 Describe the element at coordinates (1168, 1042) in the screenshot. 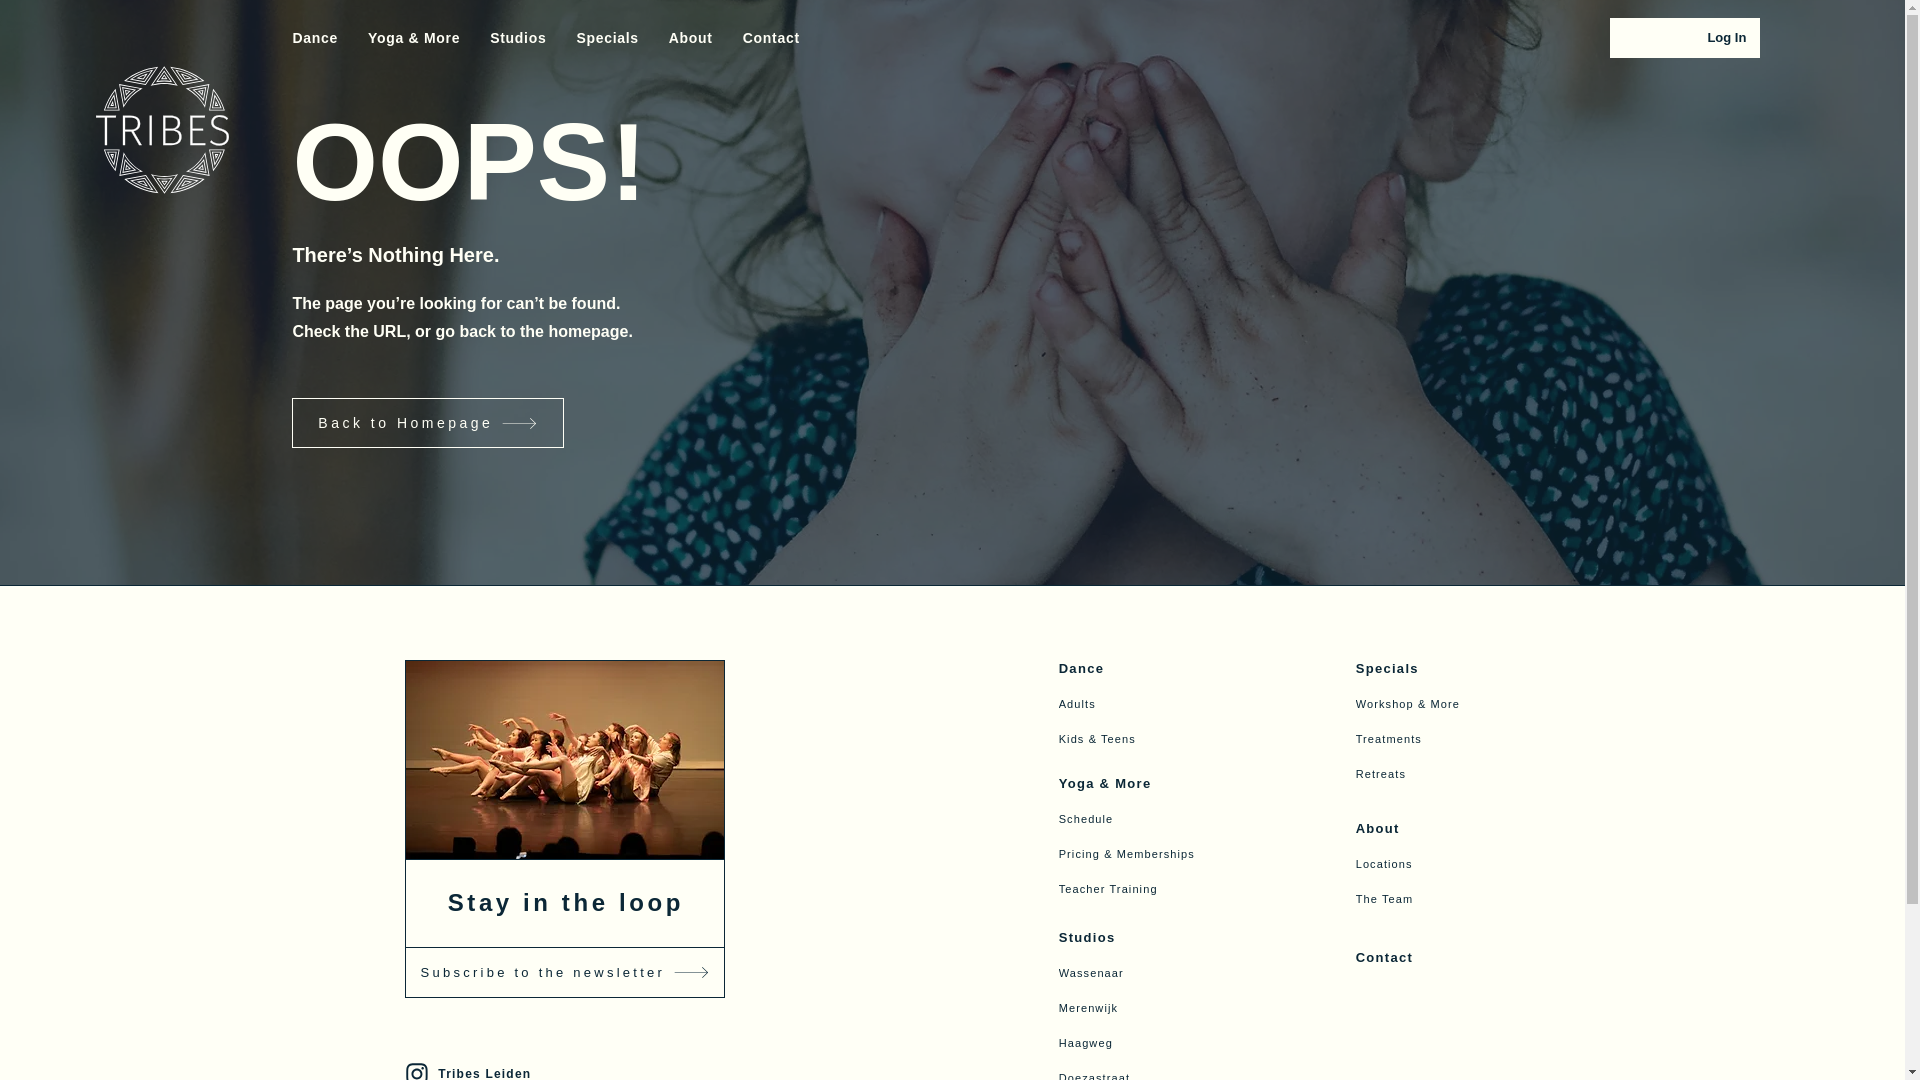

I see `Haagweg` at that location.